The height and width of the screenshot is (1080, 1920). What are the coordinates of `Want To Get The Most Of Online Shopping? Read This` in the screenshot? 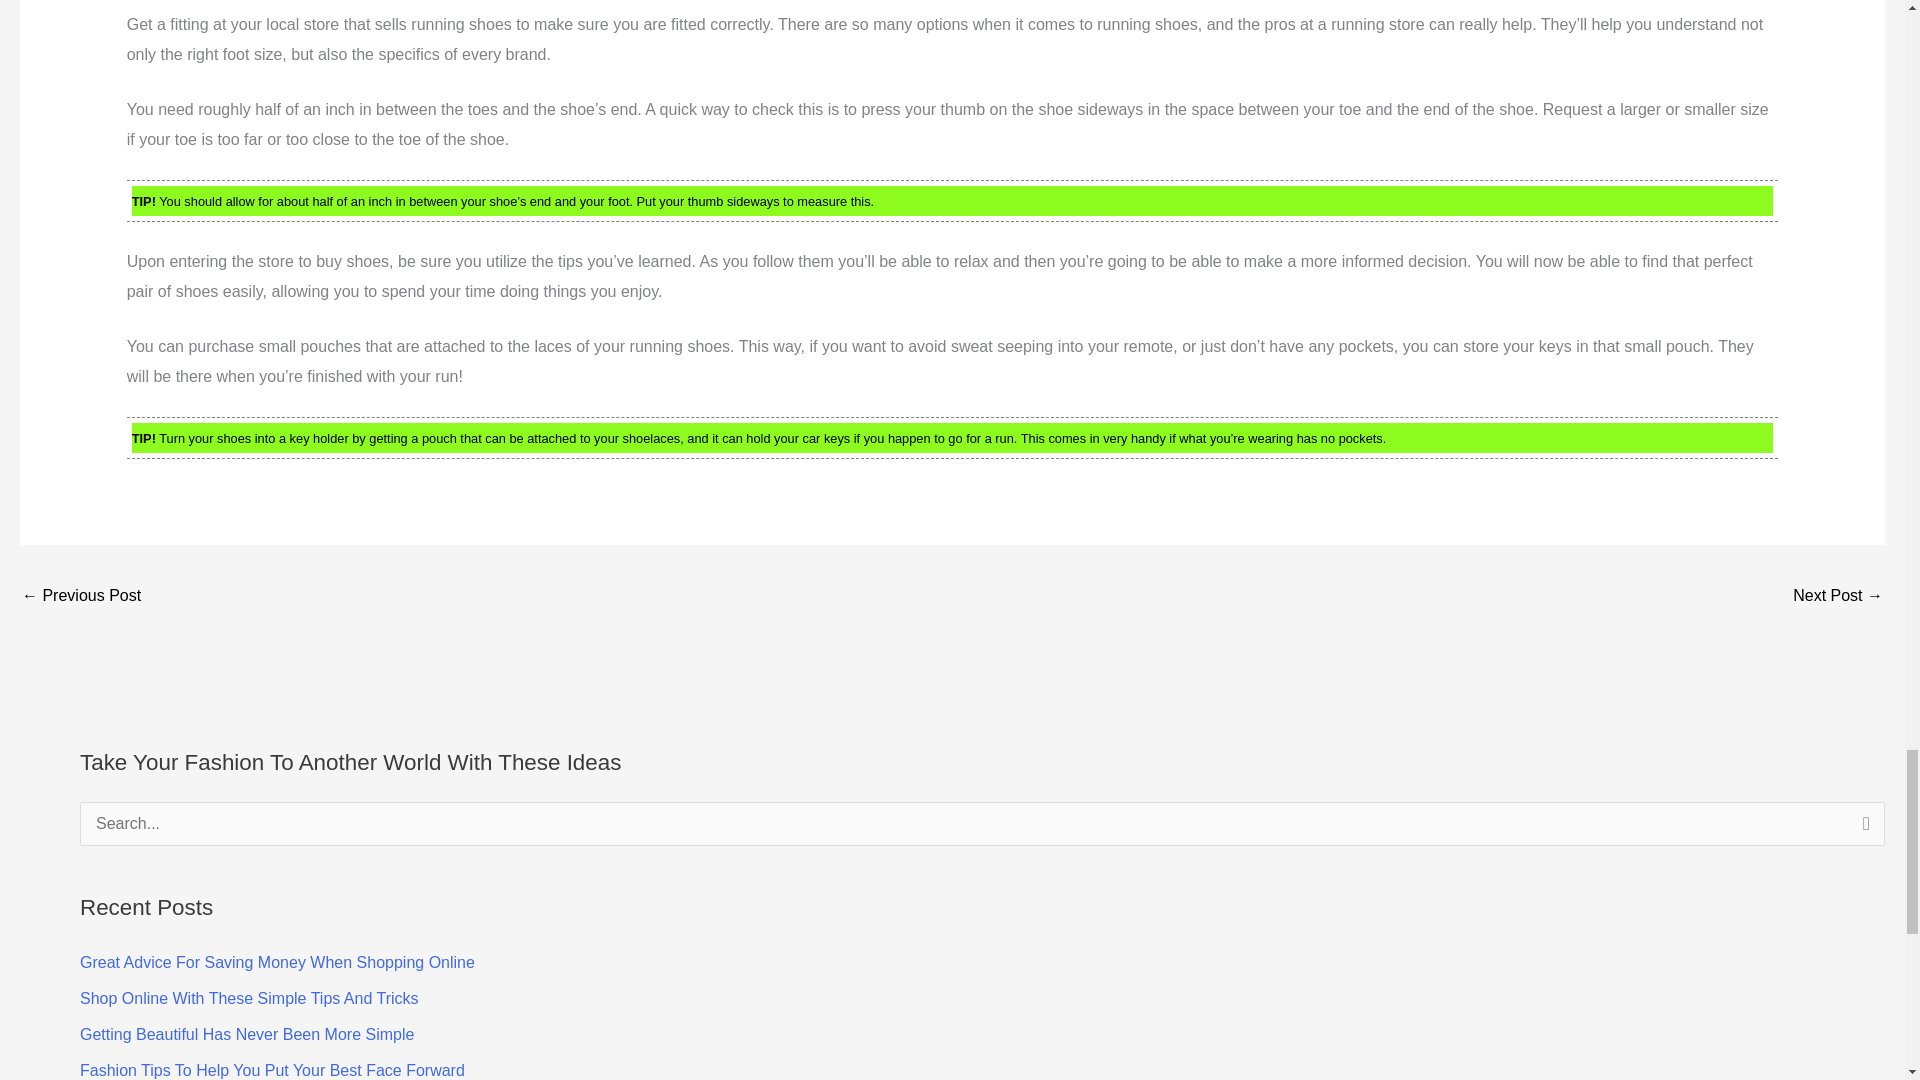 It's located at (1838, 596).